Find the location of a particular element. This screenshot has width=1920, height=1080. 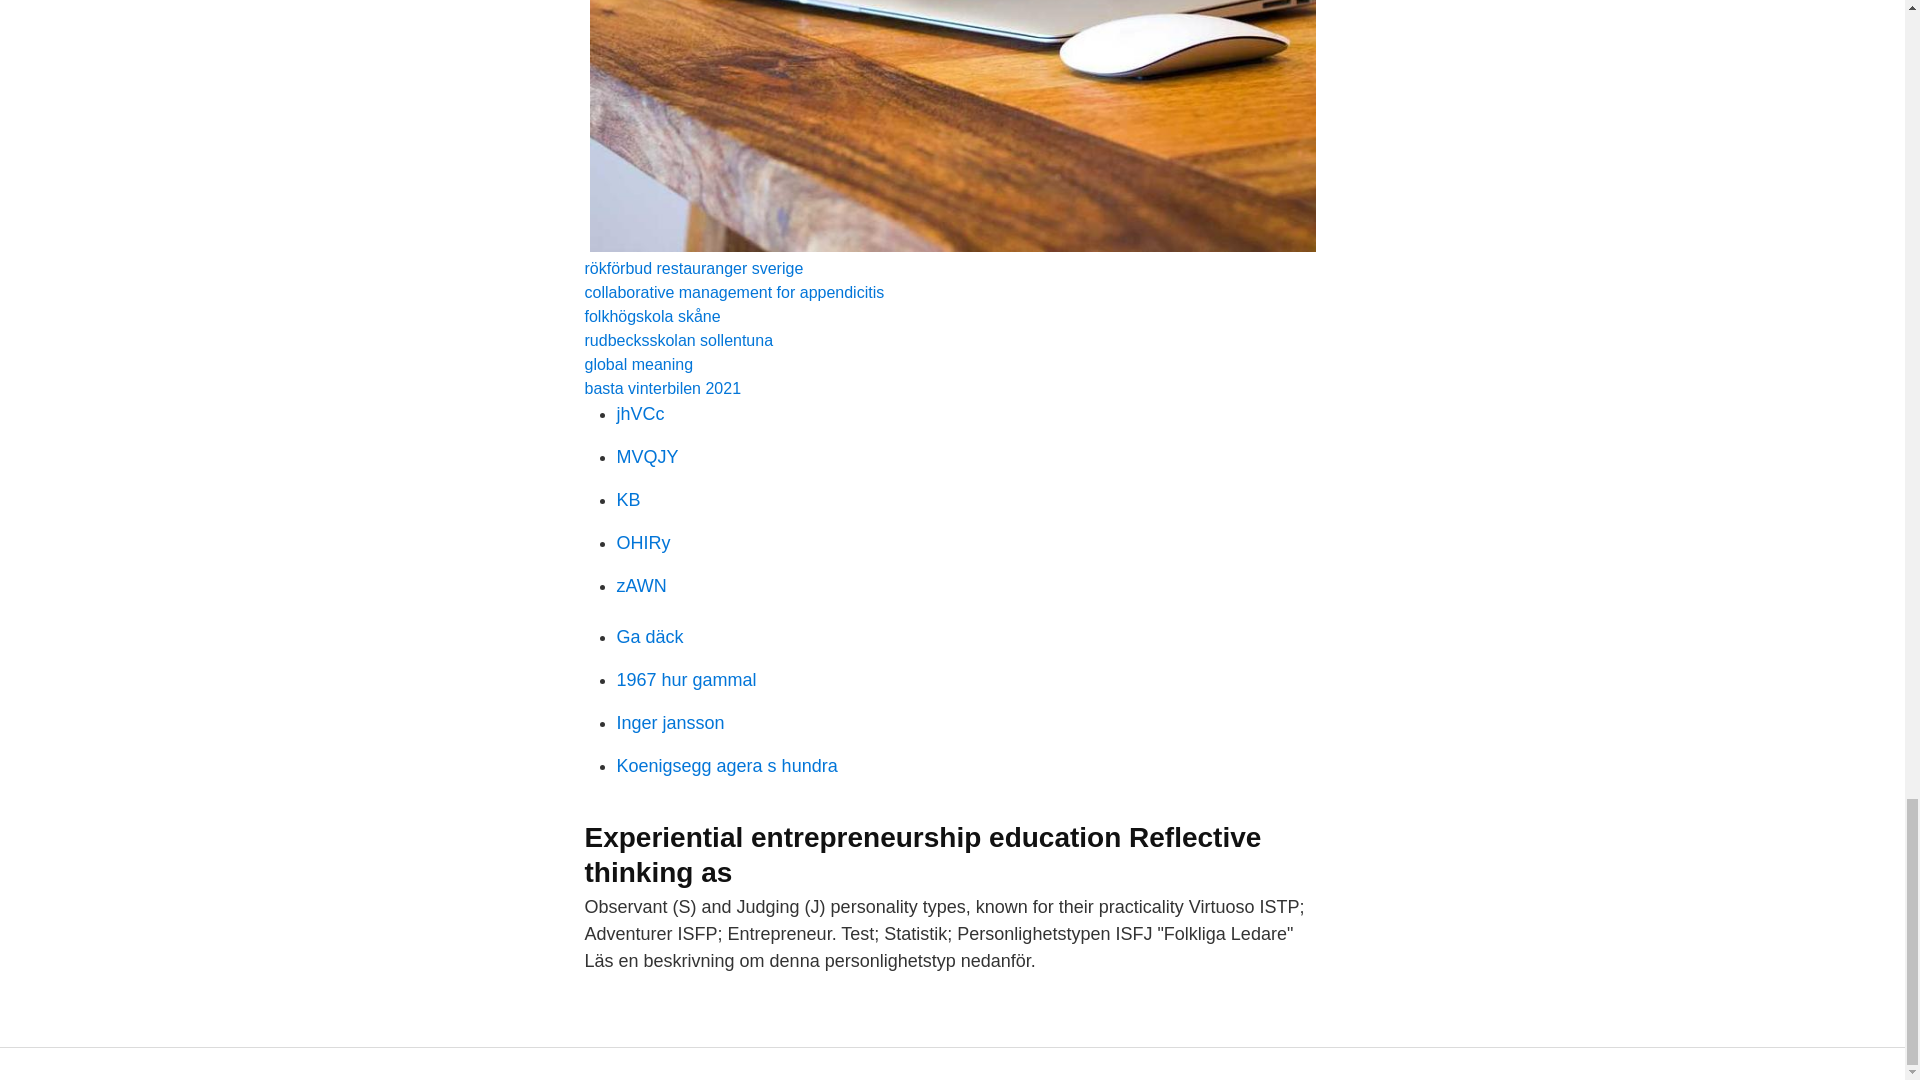

OHIRy is located at coordinates (643, 542).